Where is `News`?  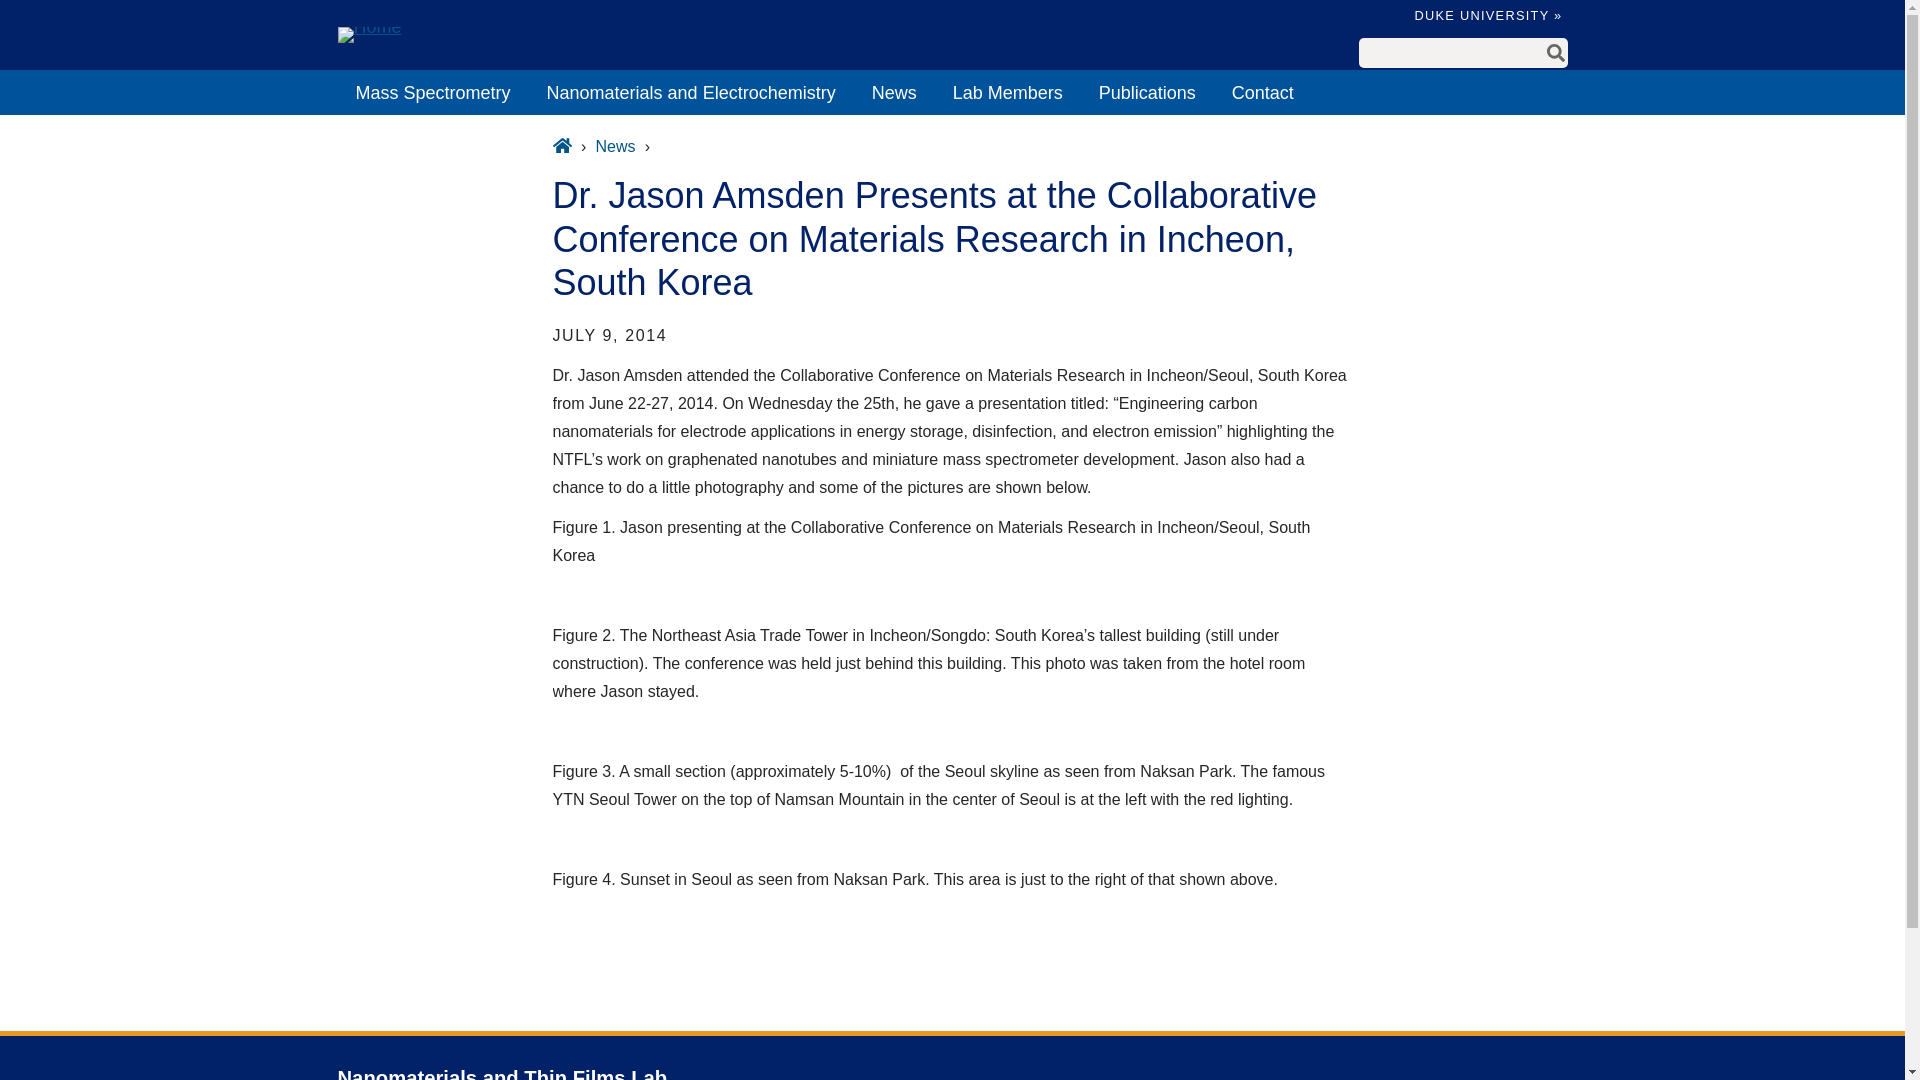 News is located at coordinates (615, 146).